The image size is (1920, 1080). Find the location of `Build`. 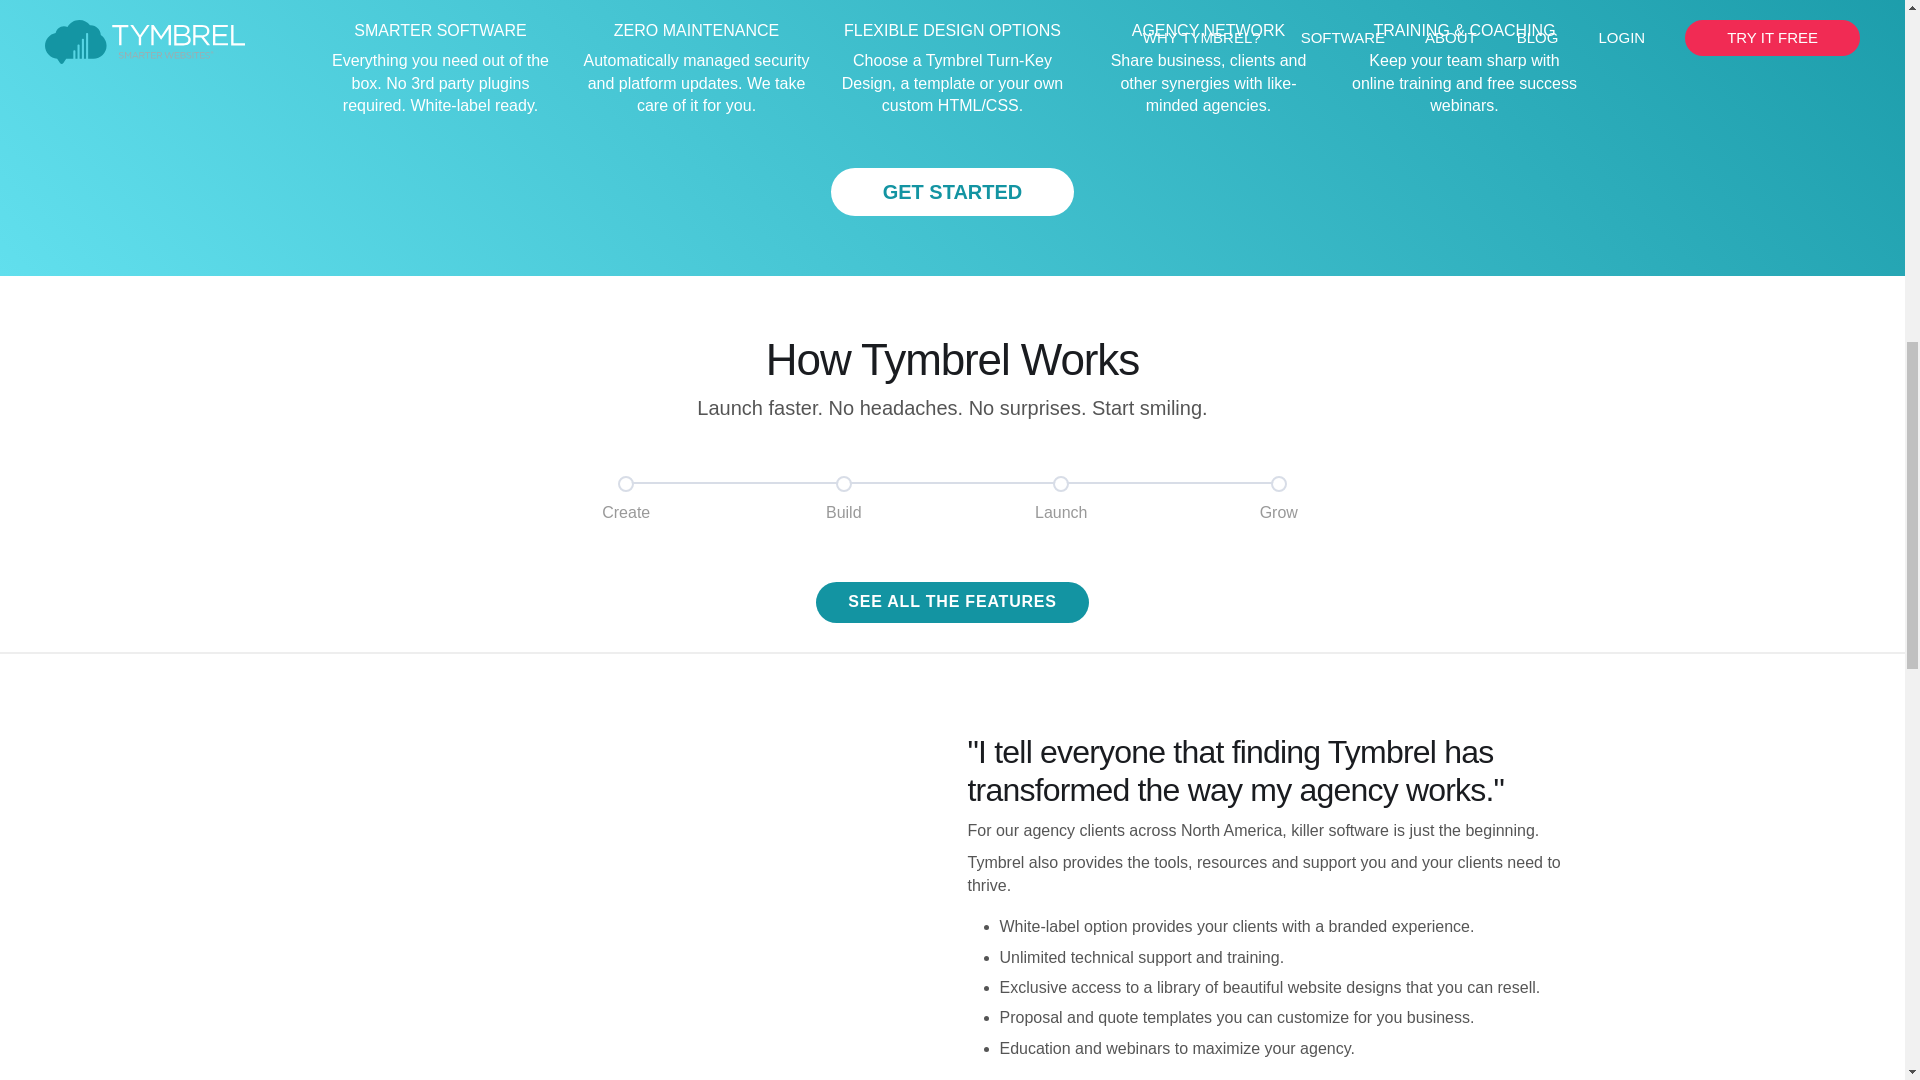

Build is located at coordinates (844, 498).